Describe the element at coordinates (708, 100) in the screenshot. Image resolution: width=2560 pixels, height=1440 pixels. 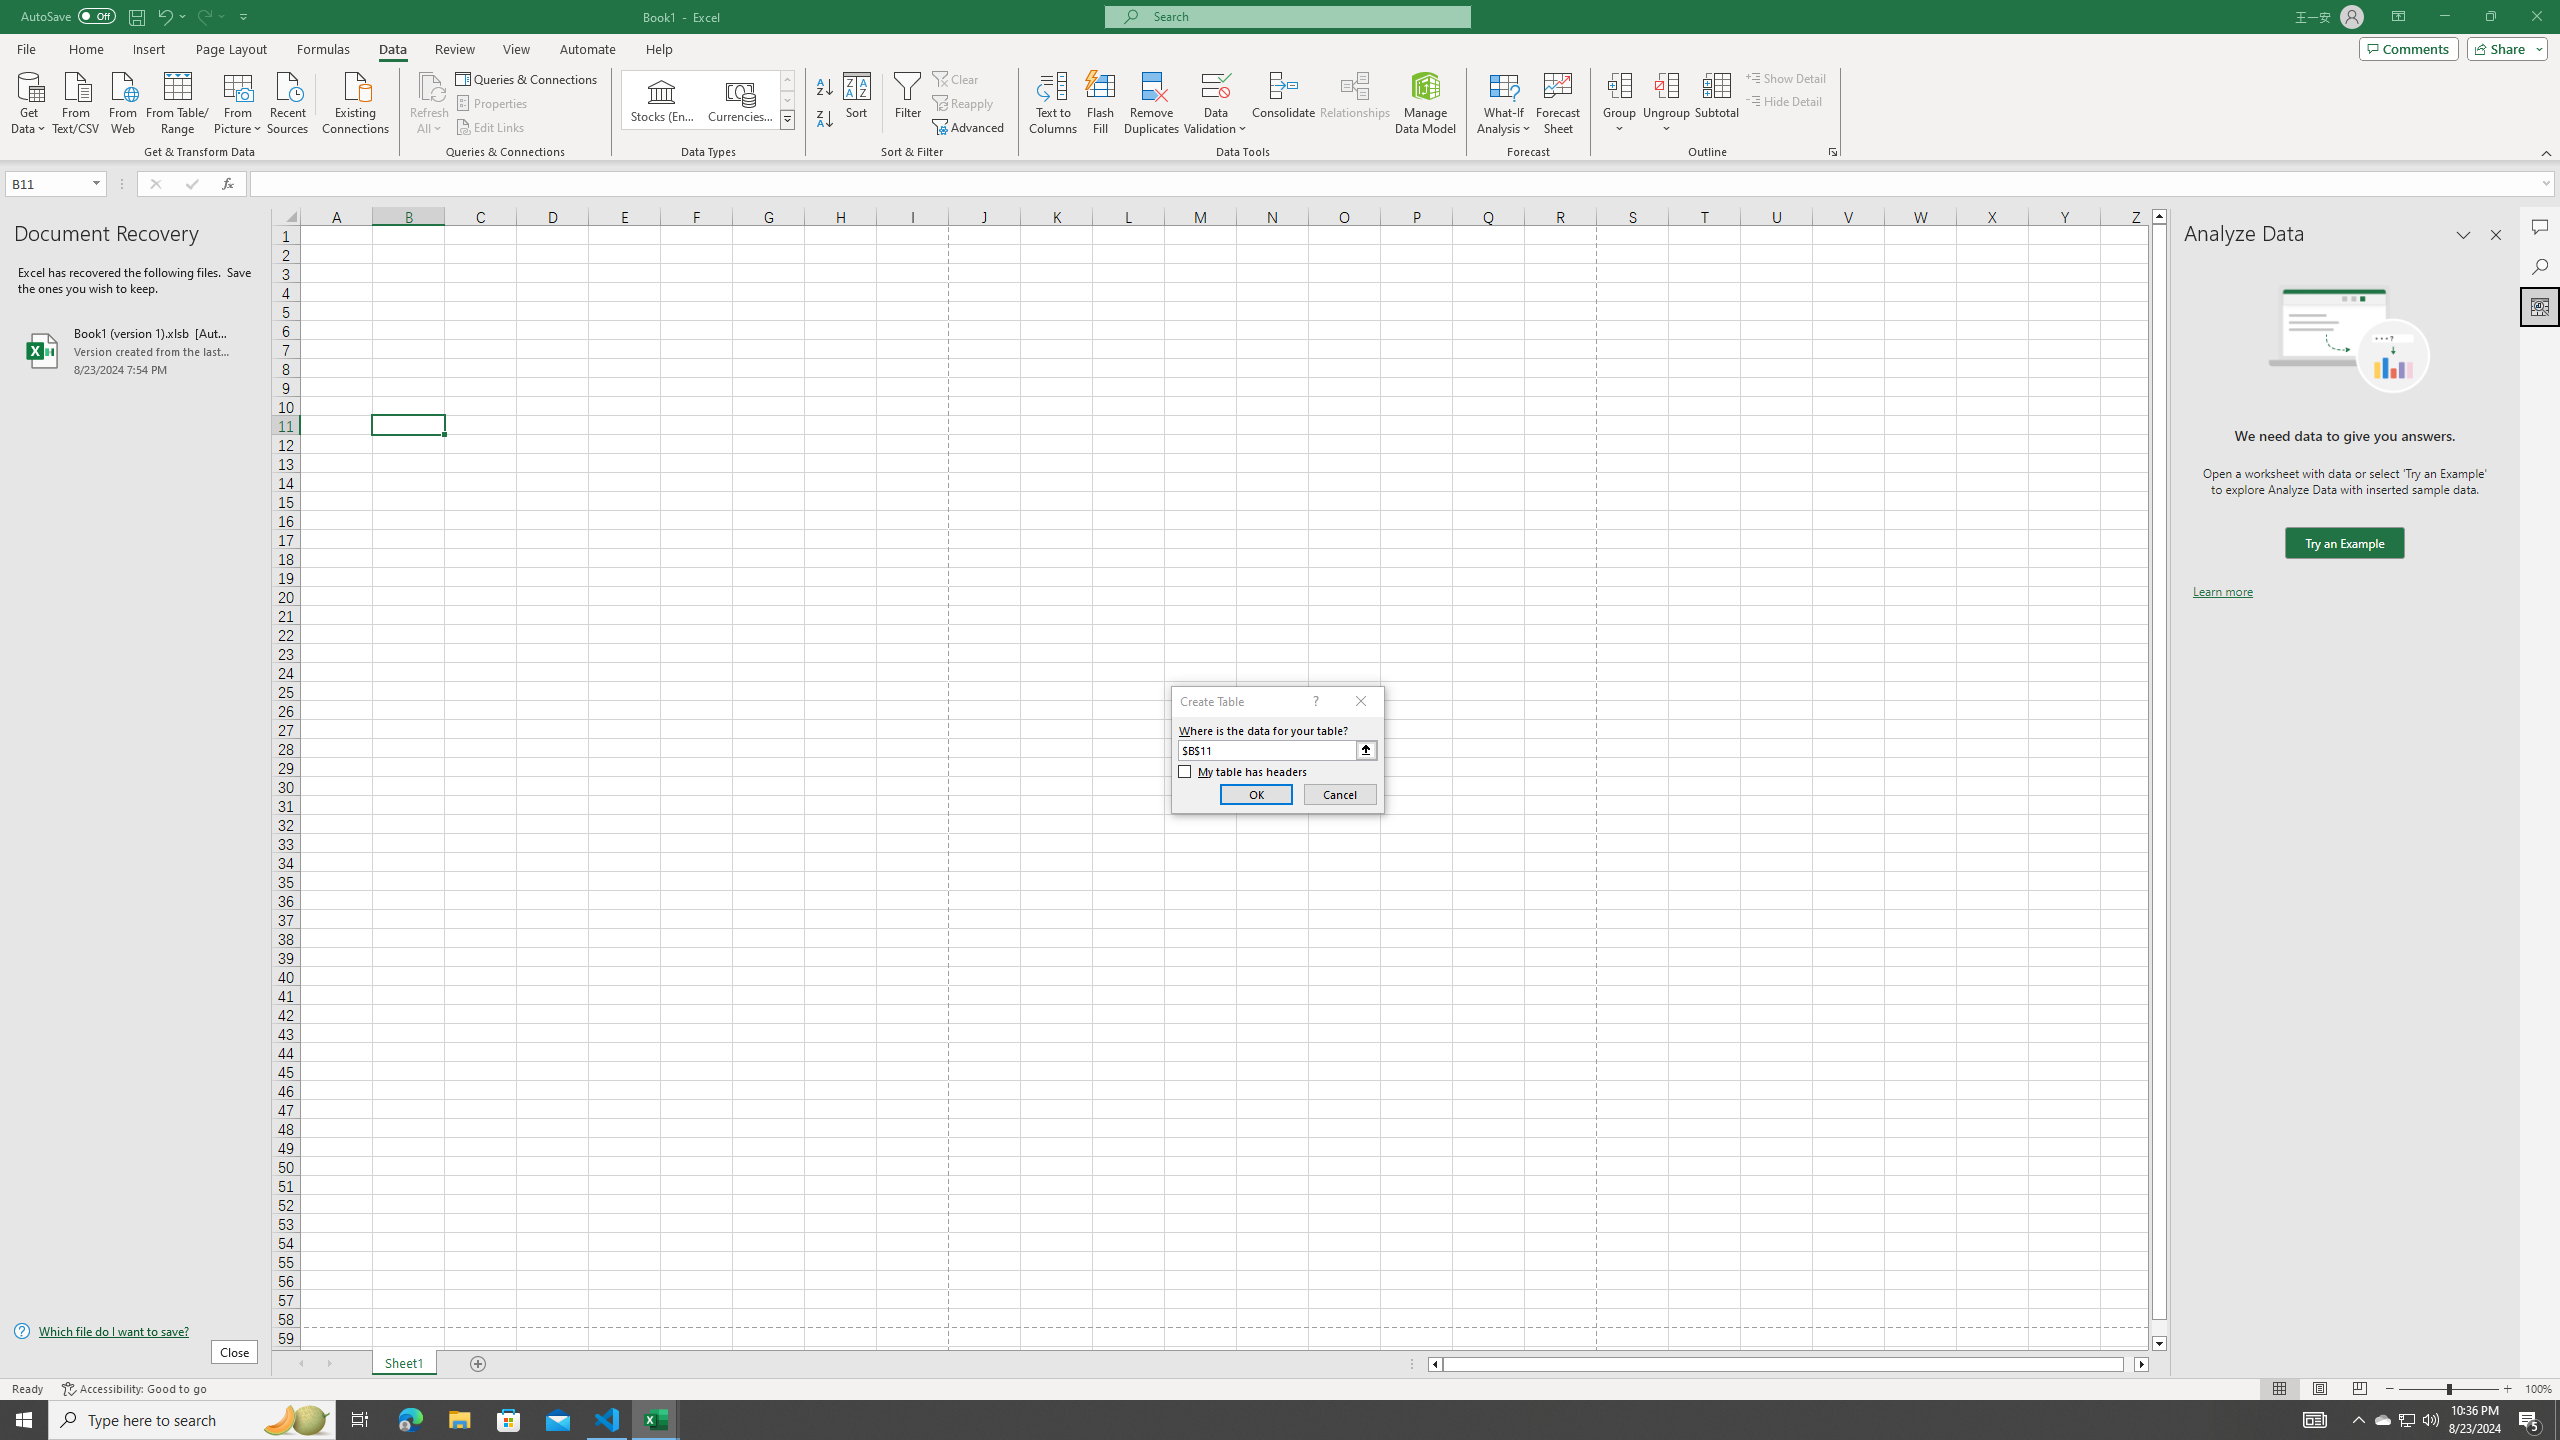
I see `AutomationID: ConvertToLinkedEntity` at that location.